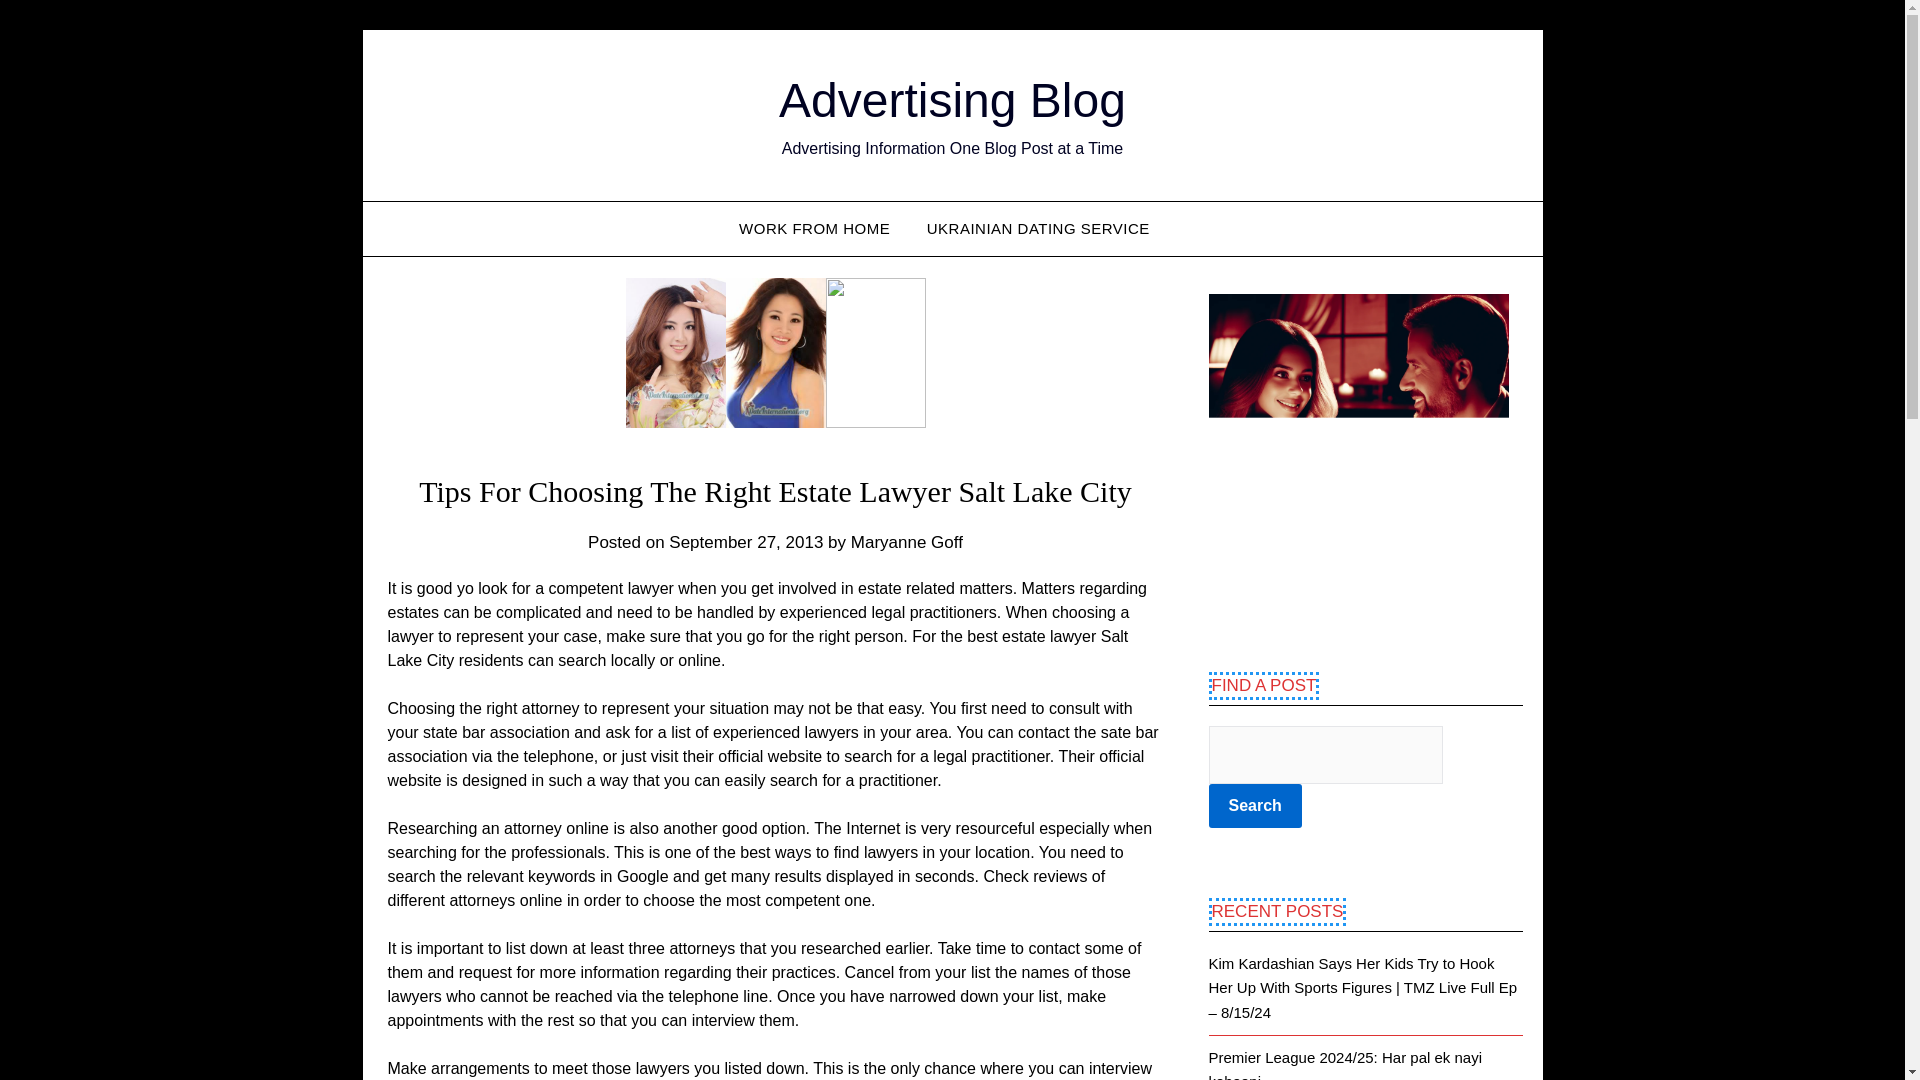 The height and width of the screenshot is (1080, 1920). What do you see at coordinates (906, 542) in the screenshot?
I see `Maryanne Goff` at bounding box center [906, 542].